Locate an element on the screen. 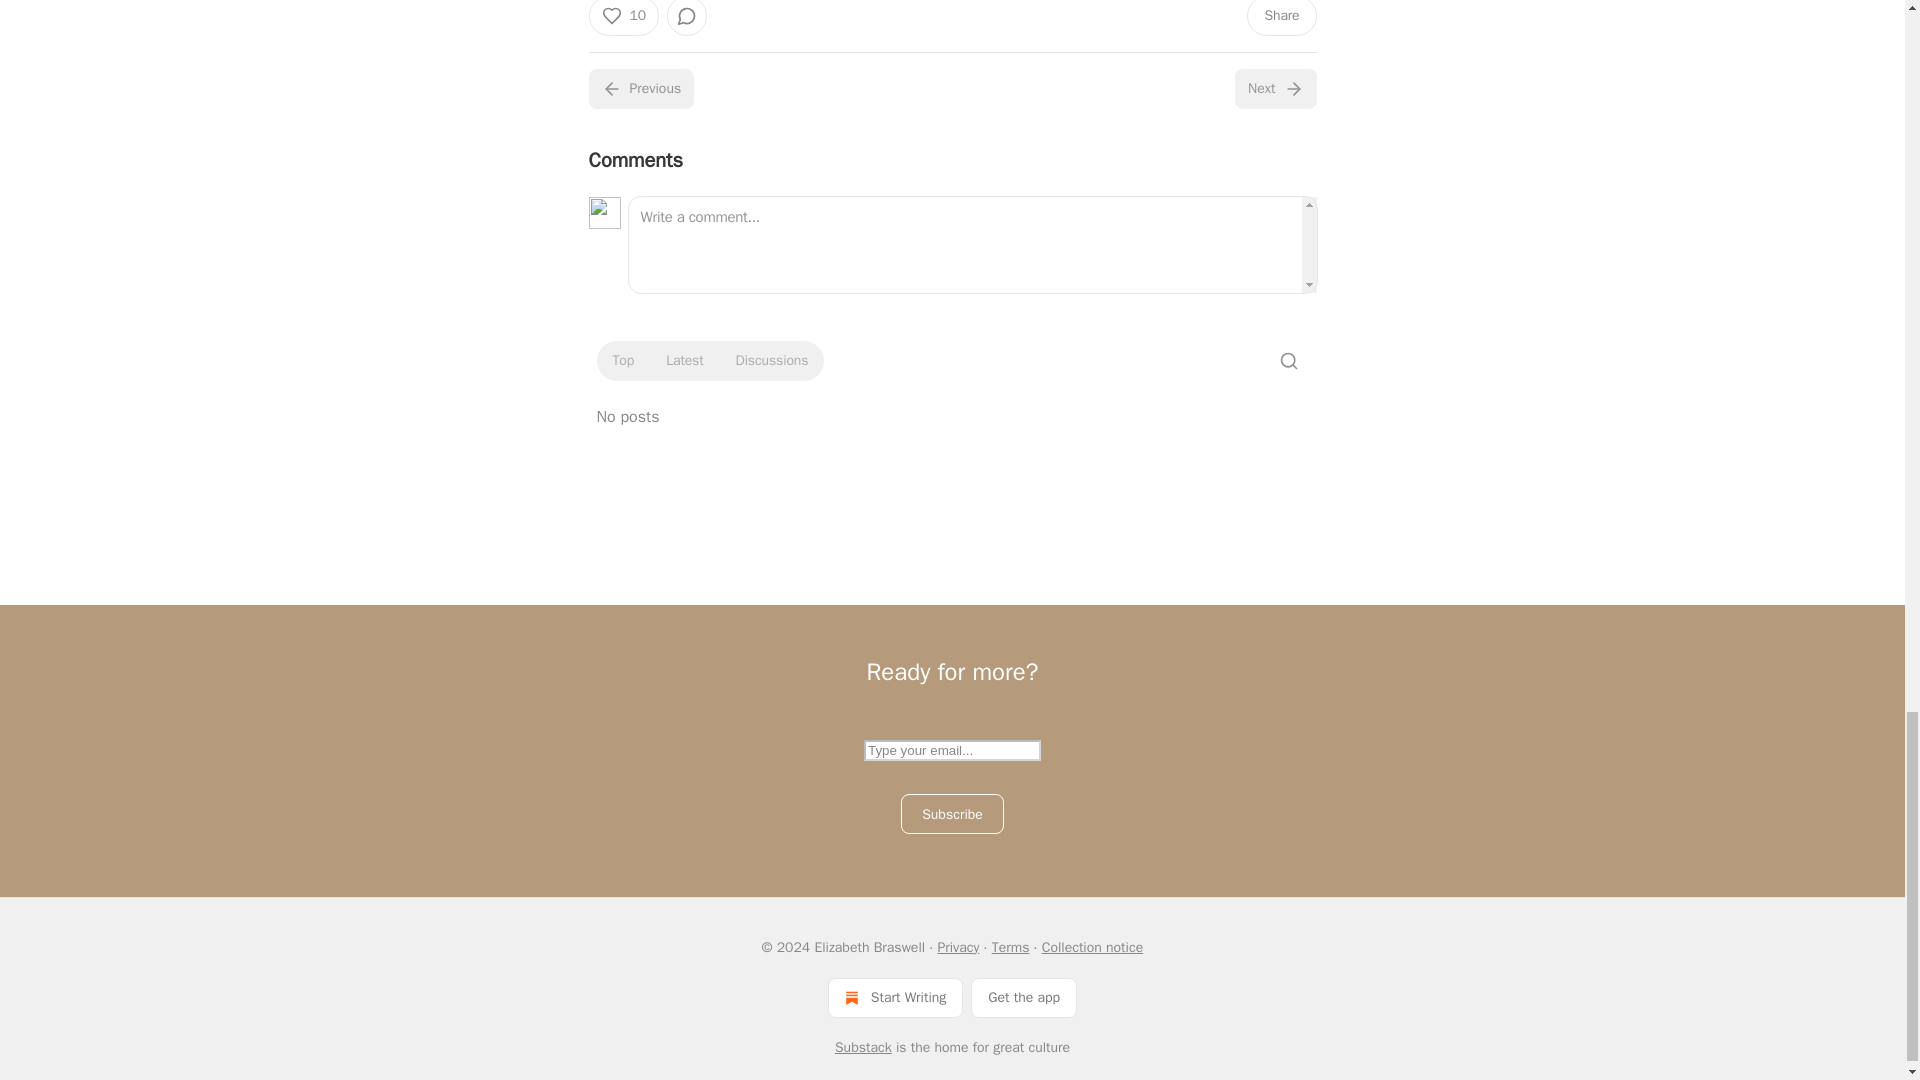 The image size is (1920, 1080). Discussions is located at coordinates (772, 360).